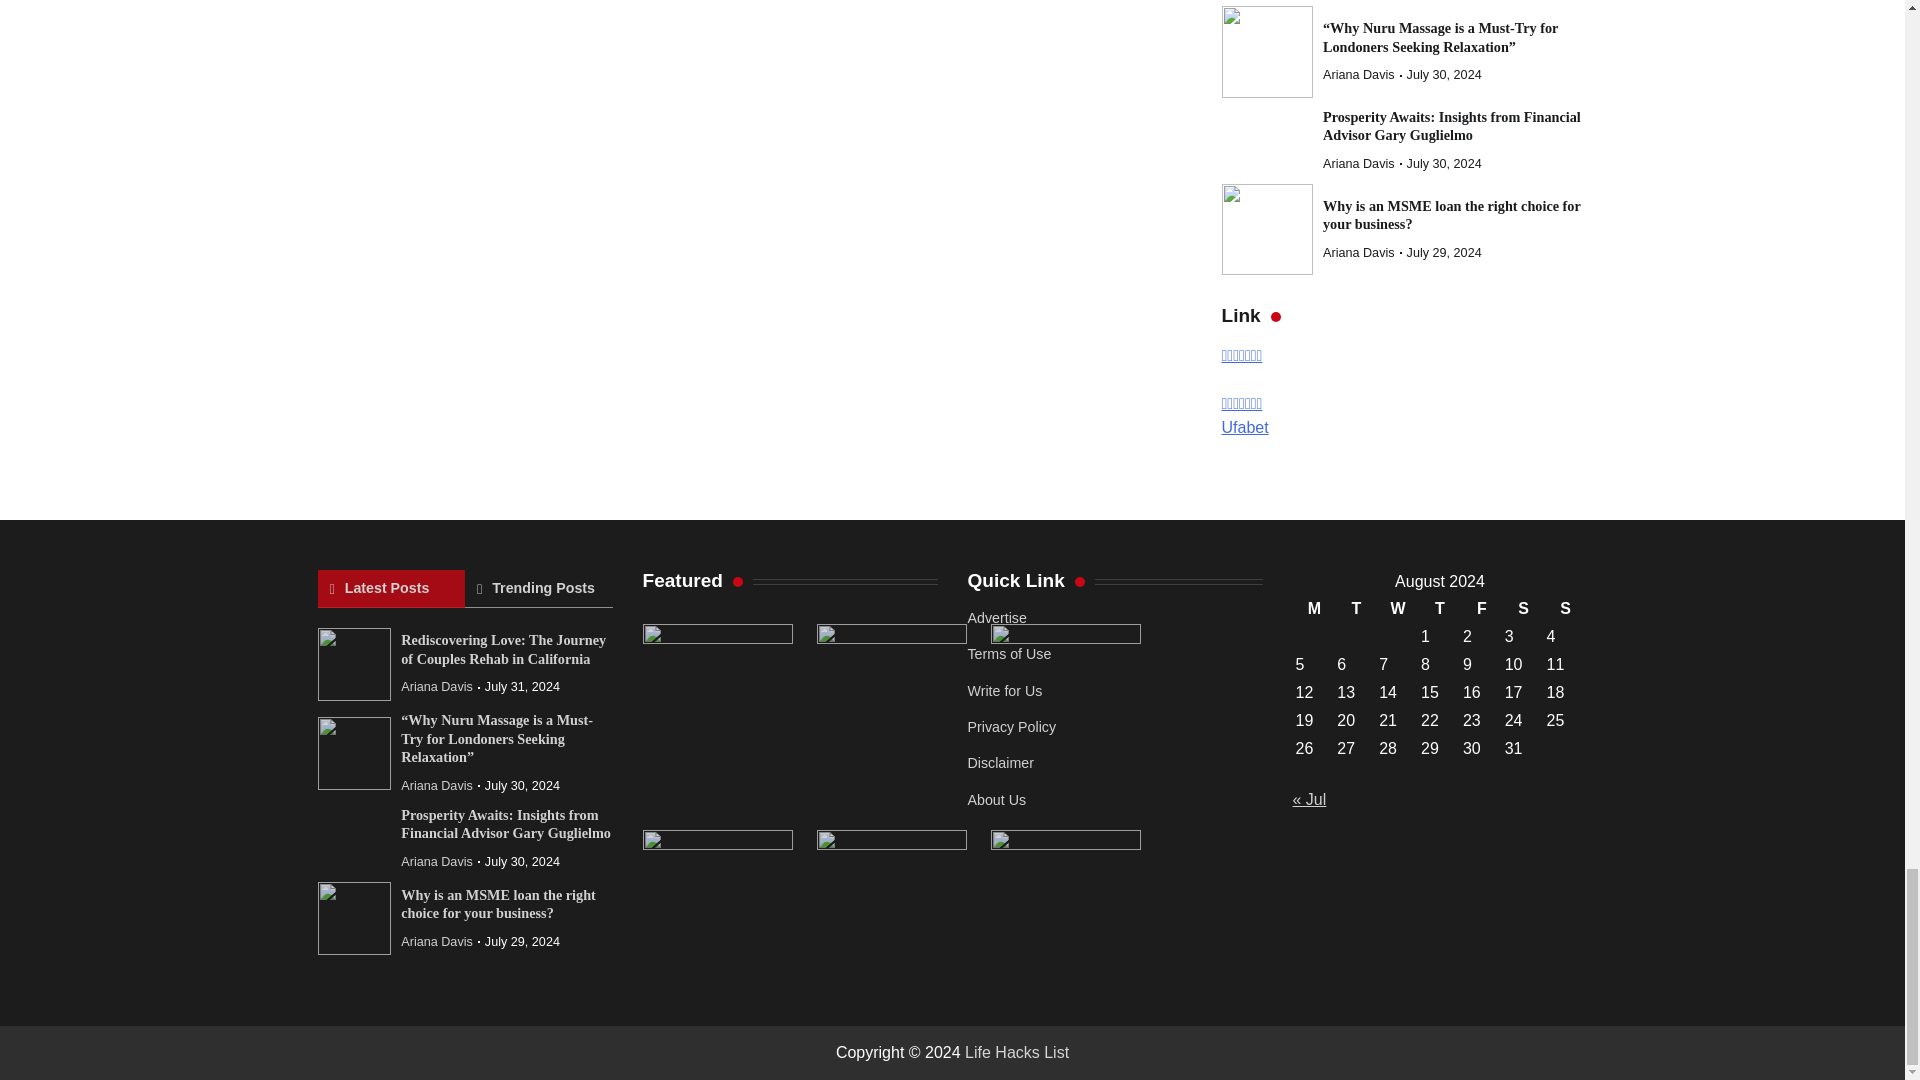 The width and height of the screenshot is (1920, 1080). Describe the element at coordinates (1356, 609) in the screenshot. I see `Tuesday` at that location.